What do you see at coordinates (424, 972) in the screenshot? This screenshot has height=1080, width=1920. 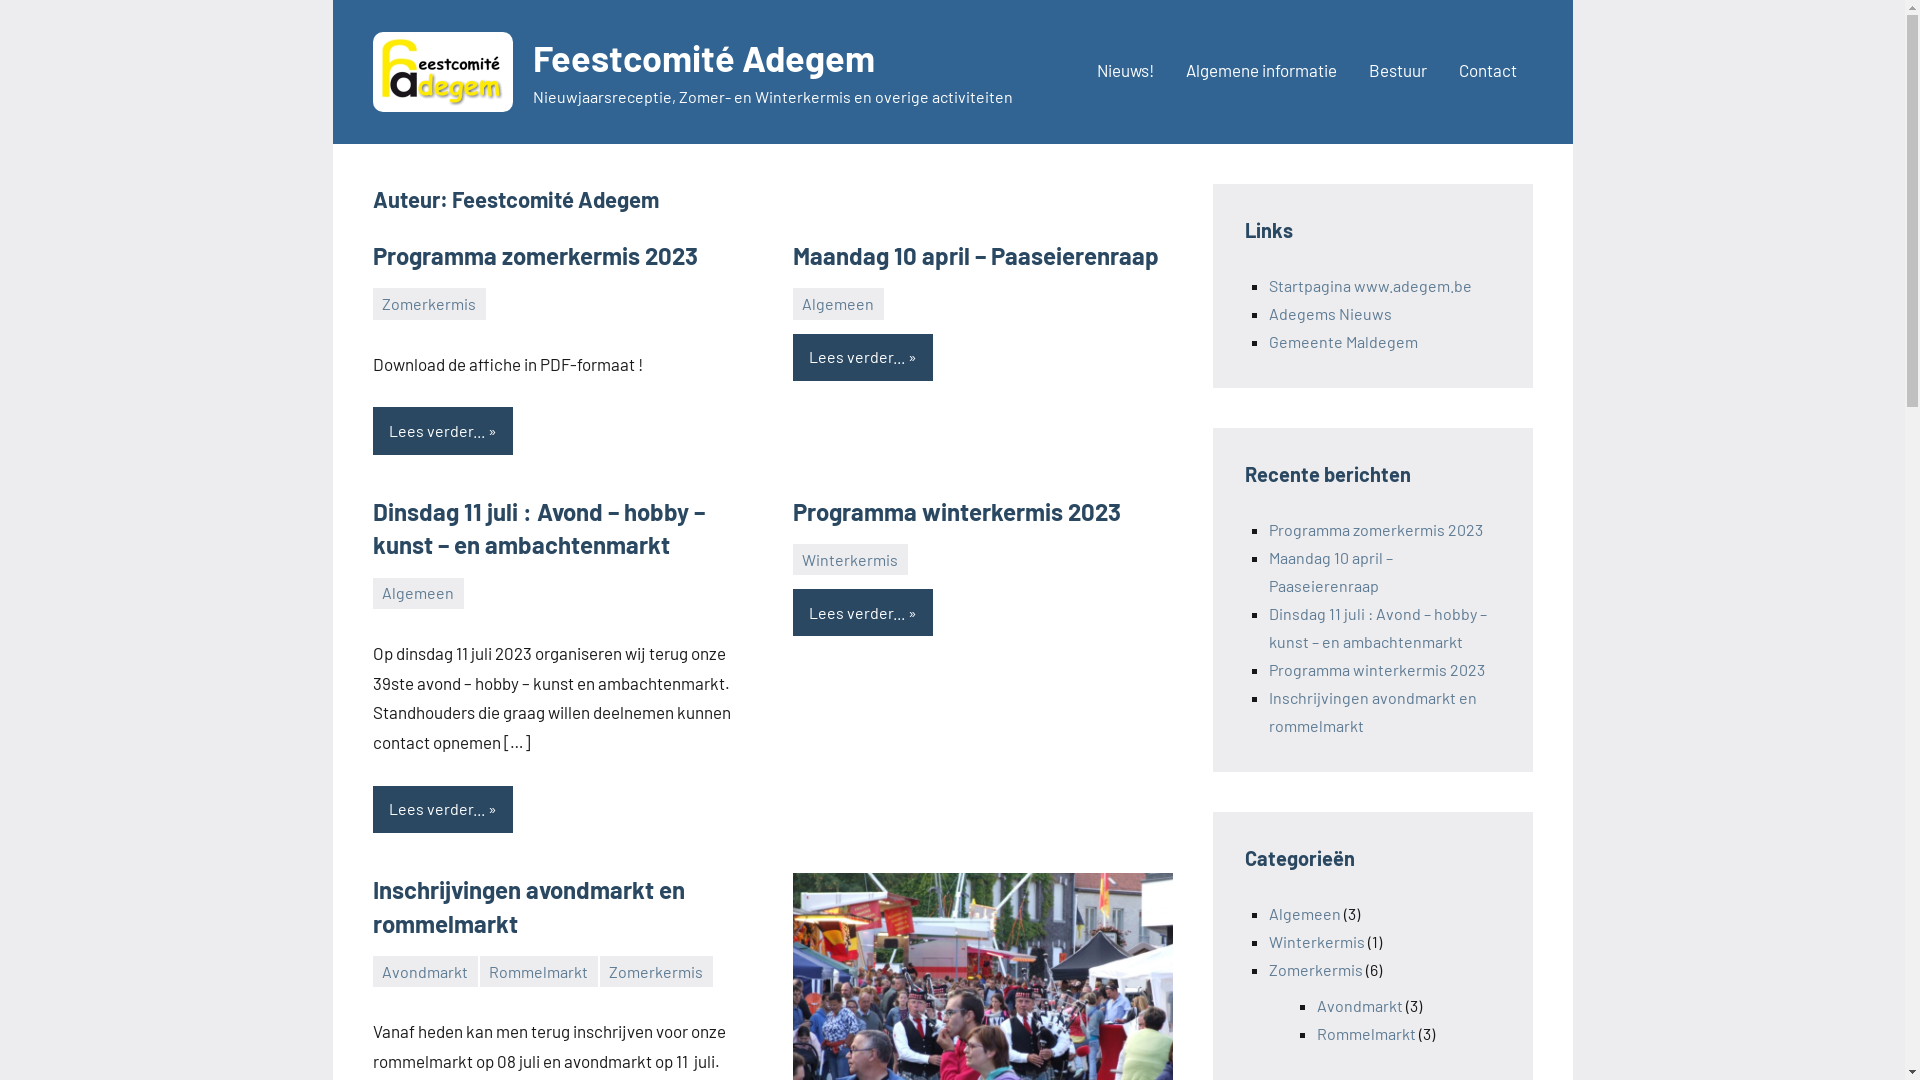 I see `Avondmarkt` at bounding box center [424, 972].